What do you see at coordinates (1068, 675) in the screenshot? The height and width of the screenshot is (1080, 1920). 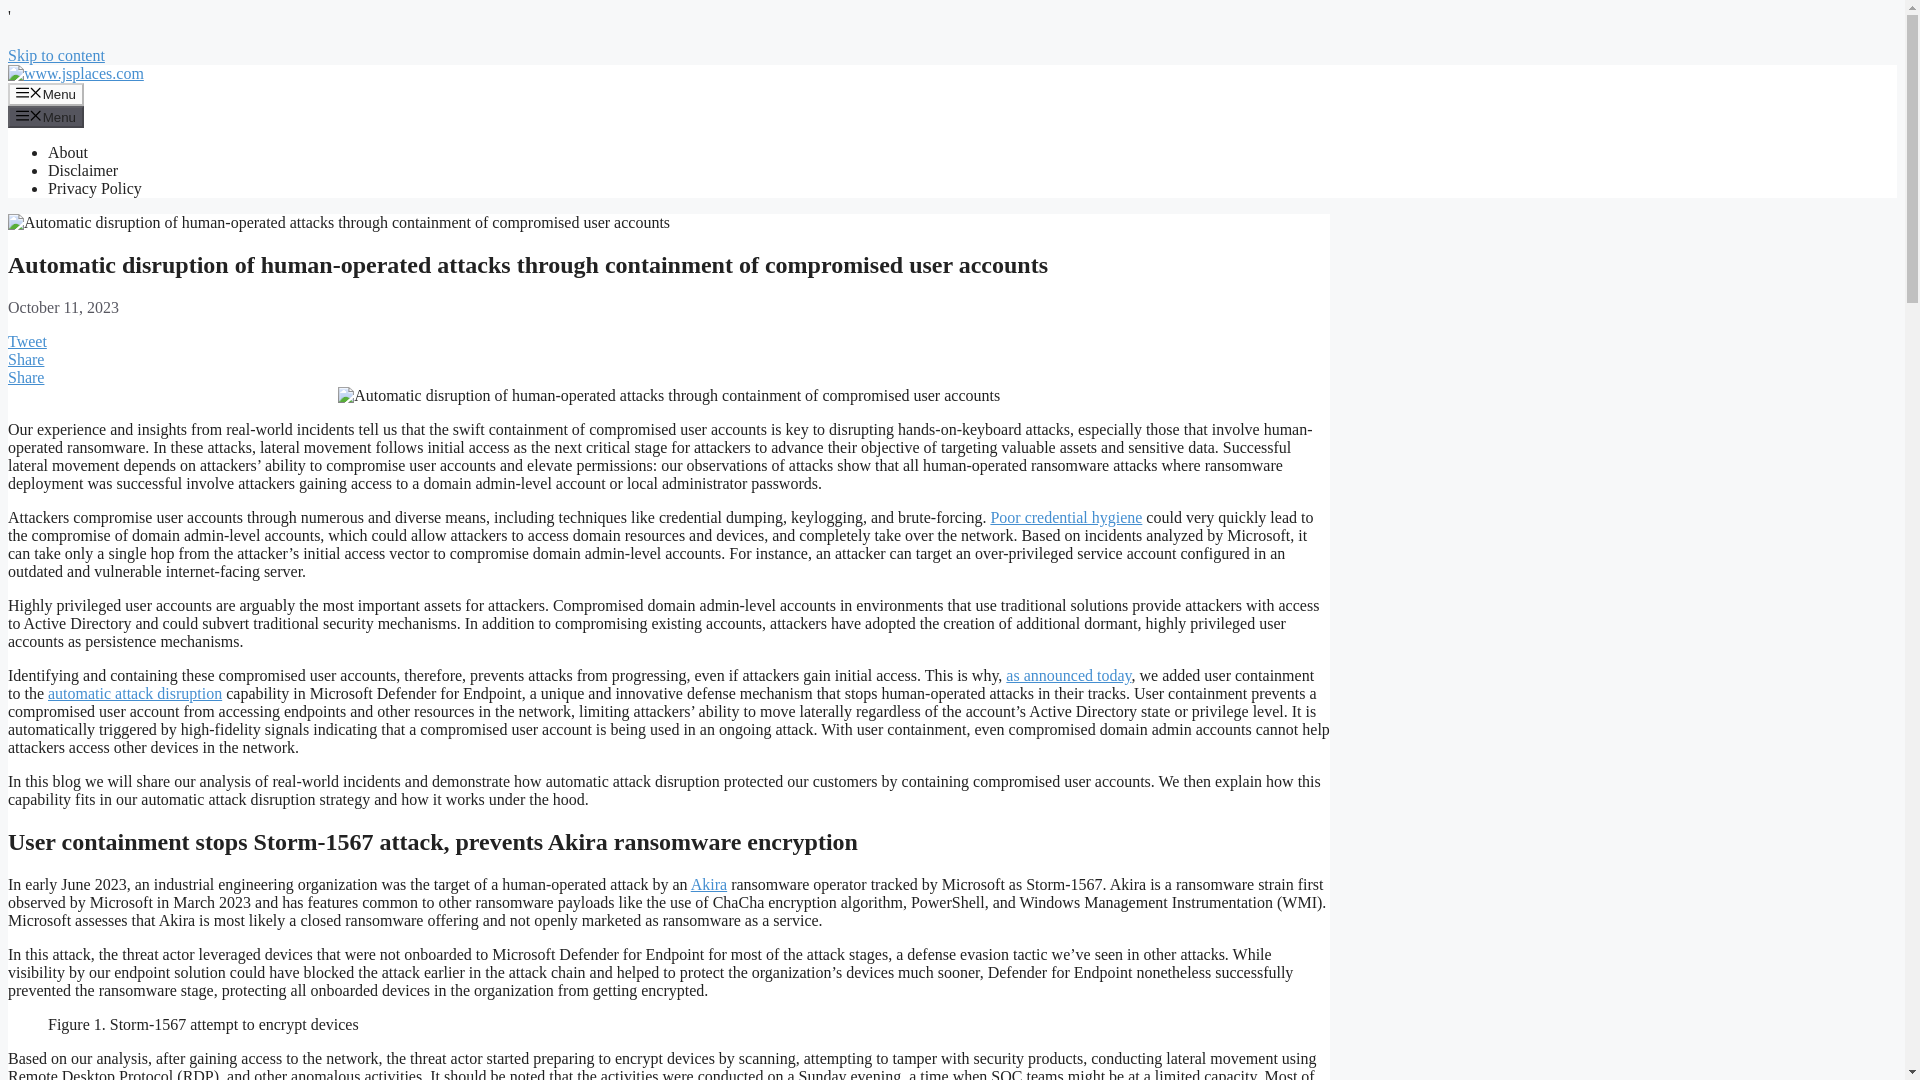 I see `as announced today` at bounding box center [1068, 675].